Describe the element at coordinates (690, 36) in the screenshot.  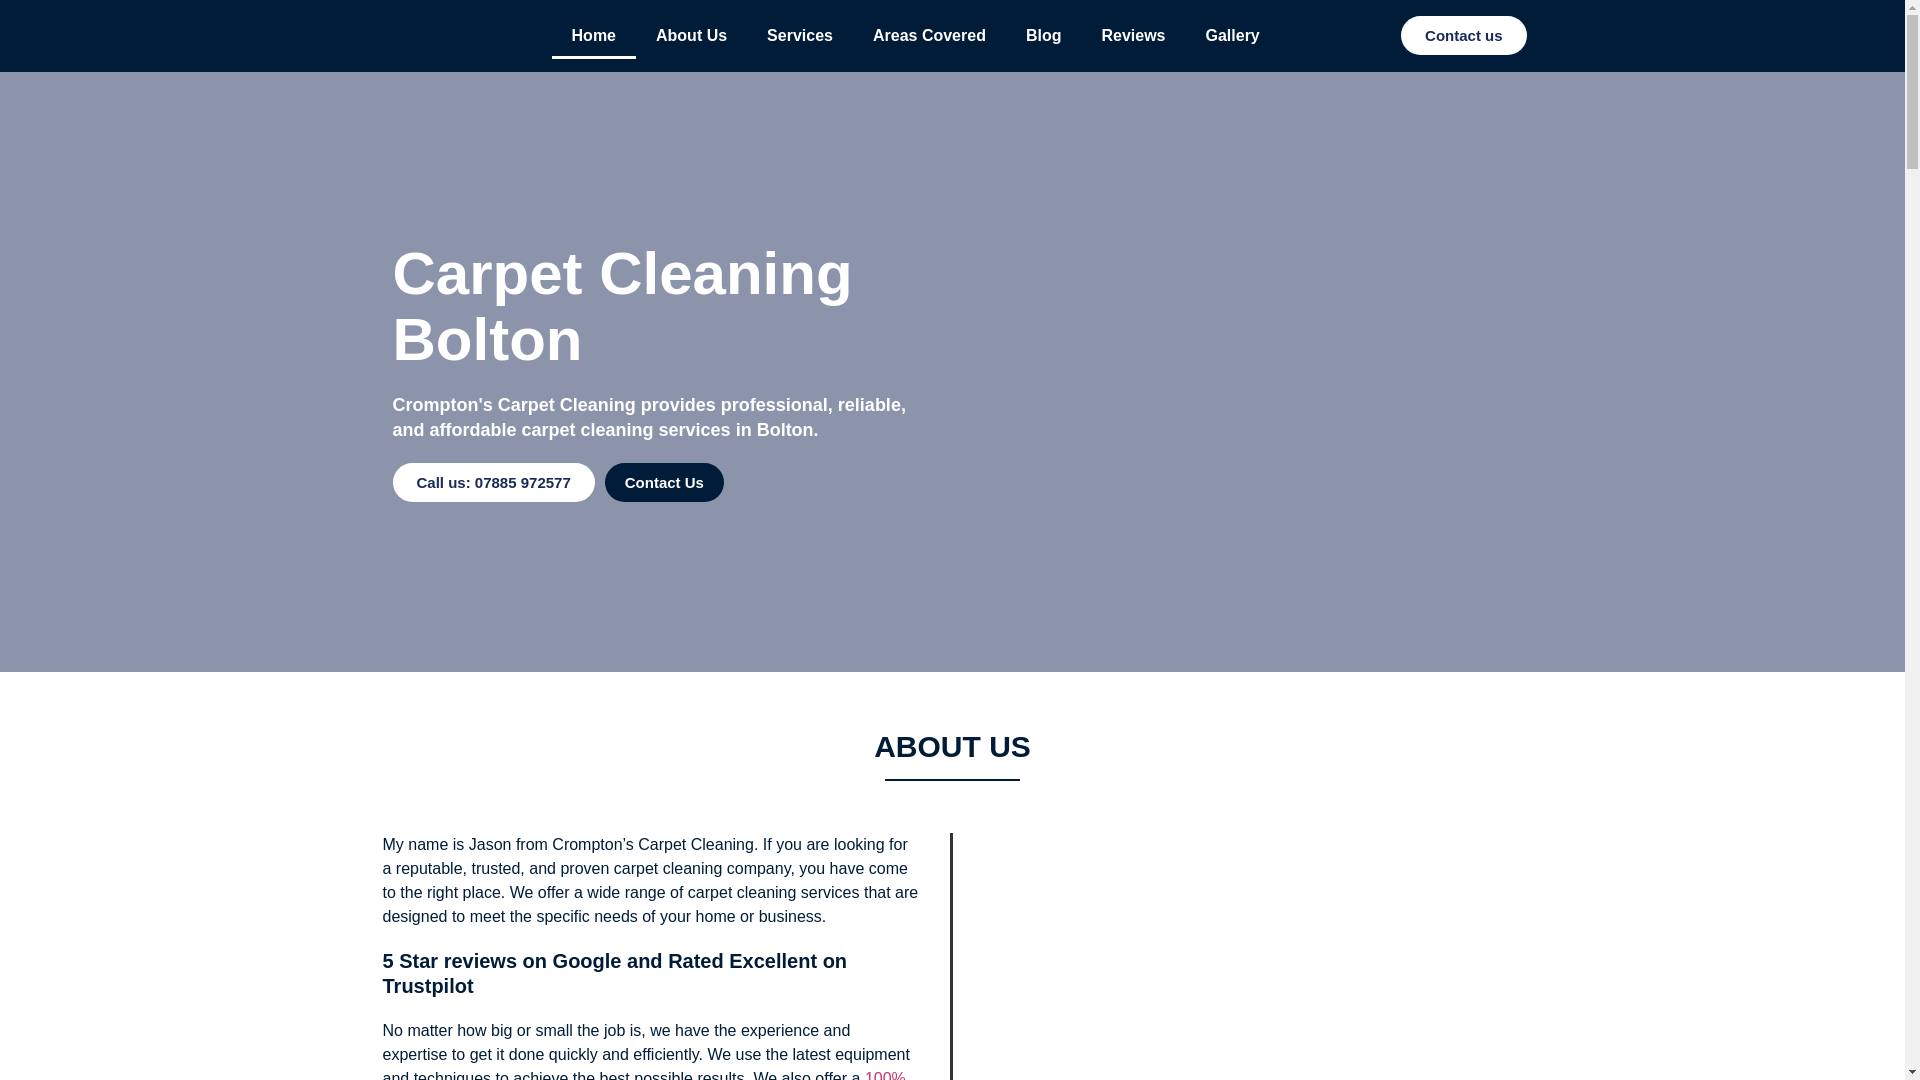
I see `About Us` at that location.